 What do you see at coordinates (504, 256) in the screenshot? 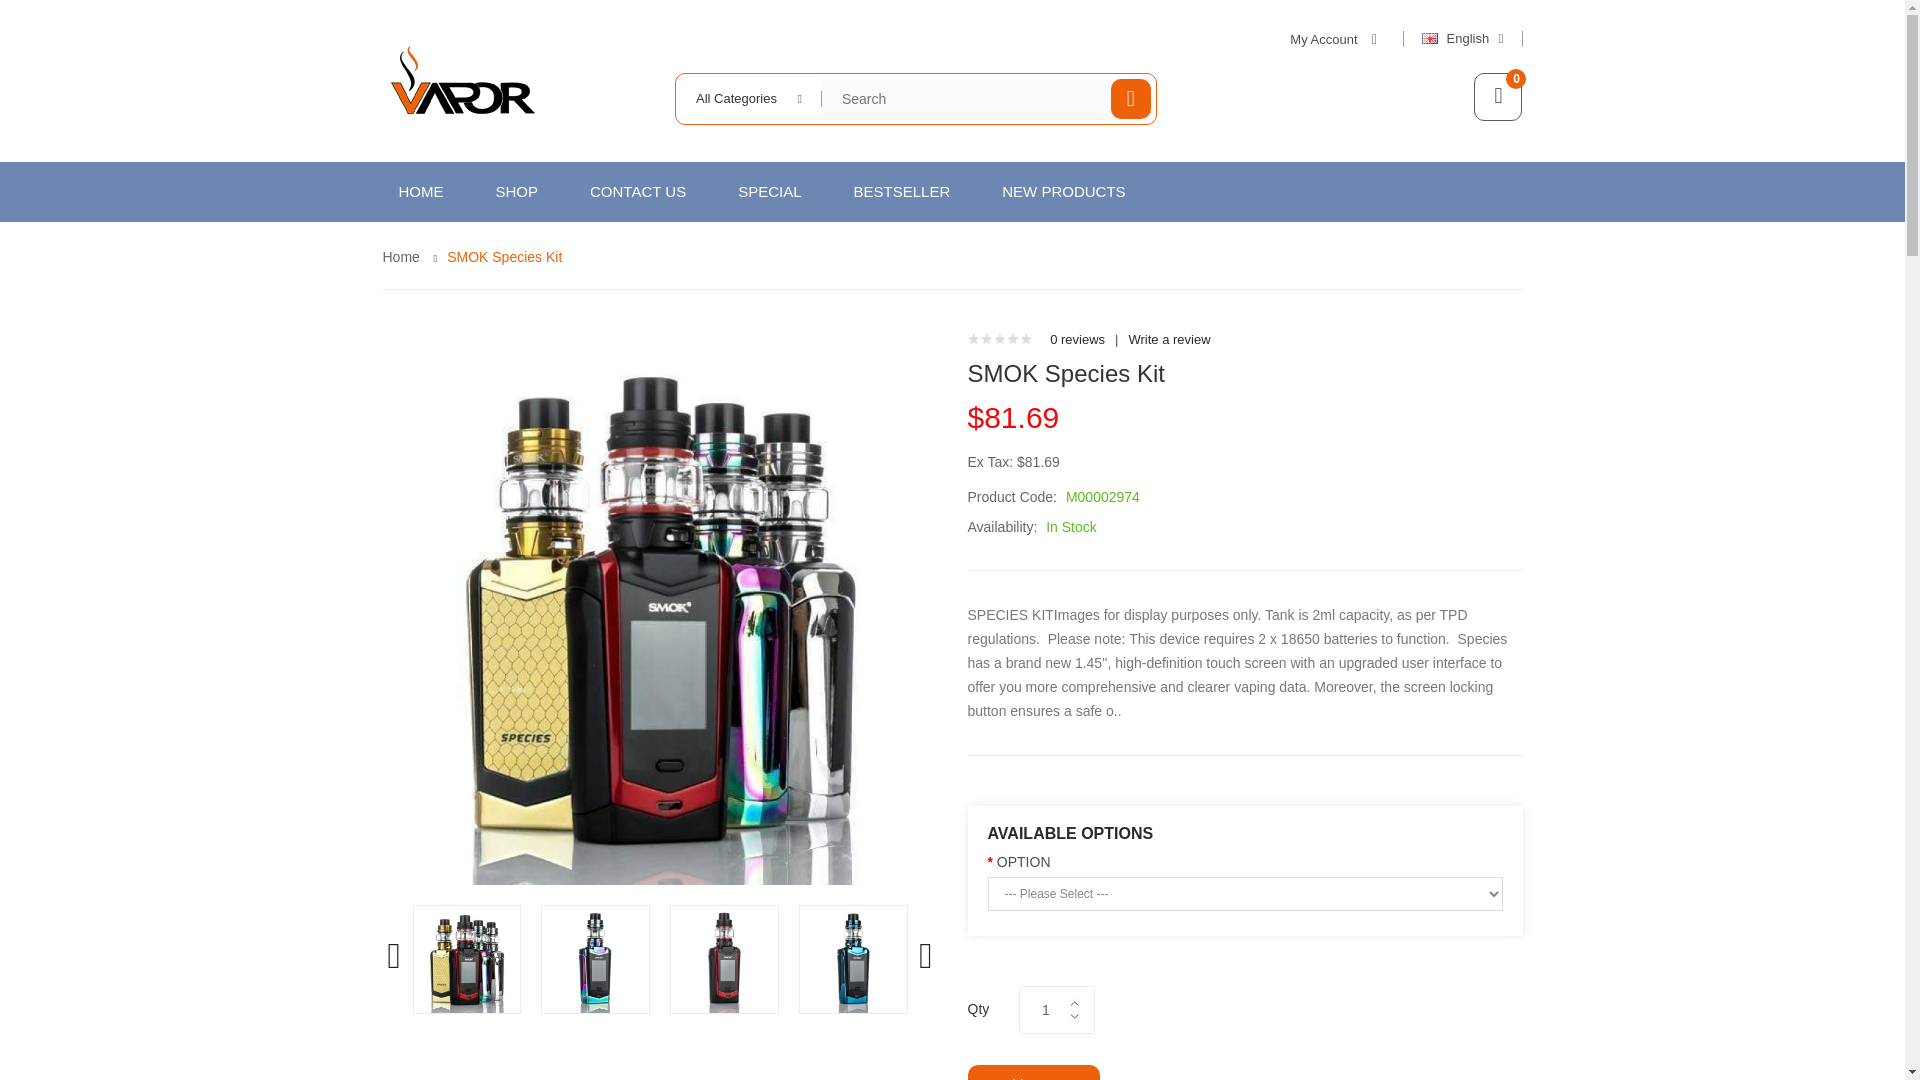
I see `SMOK Species Kit` at bounding box center [504, 256].